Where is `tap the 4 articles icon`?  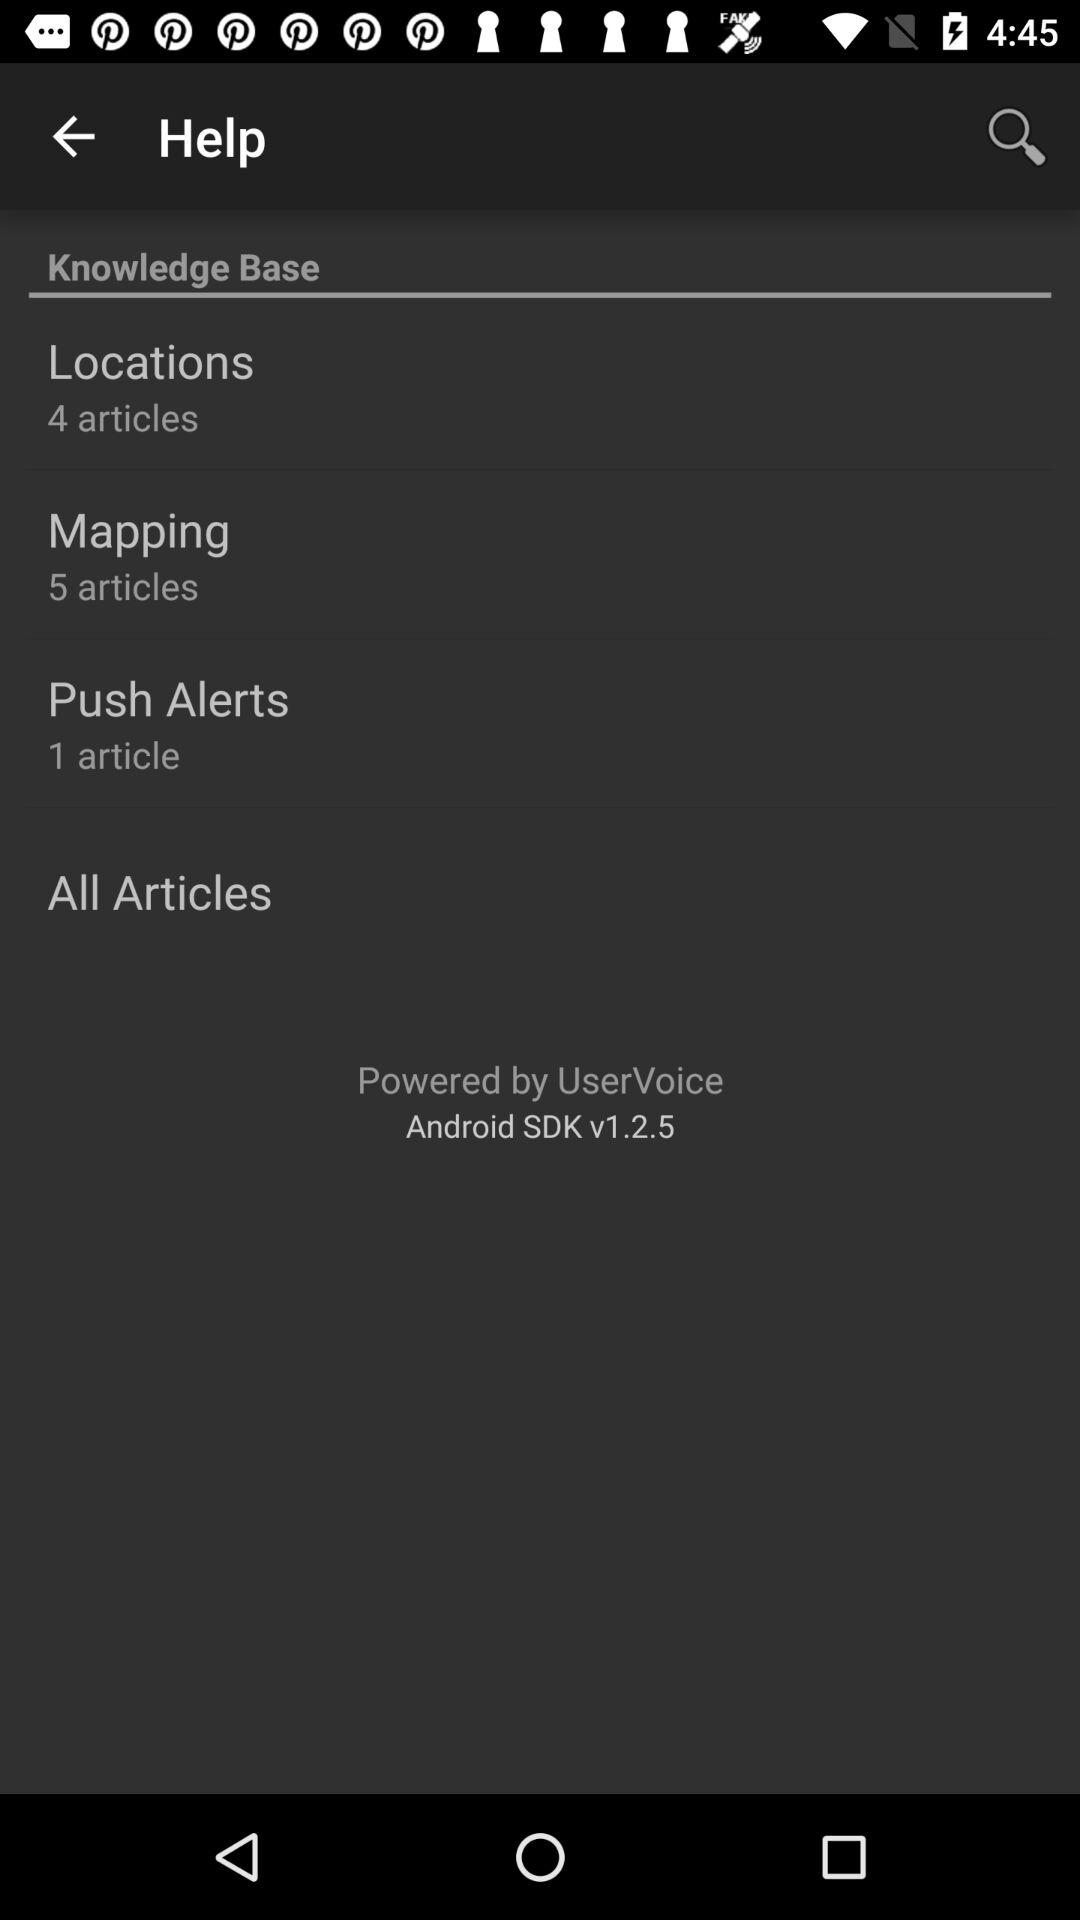 tap the 4 articles icon is located at coordinates (122, 416).